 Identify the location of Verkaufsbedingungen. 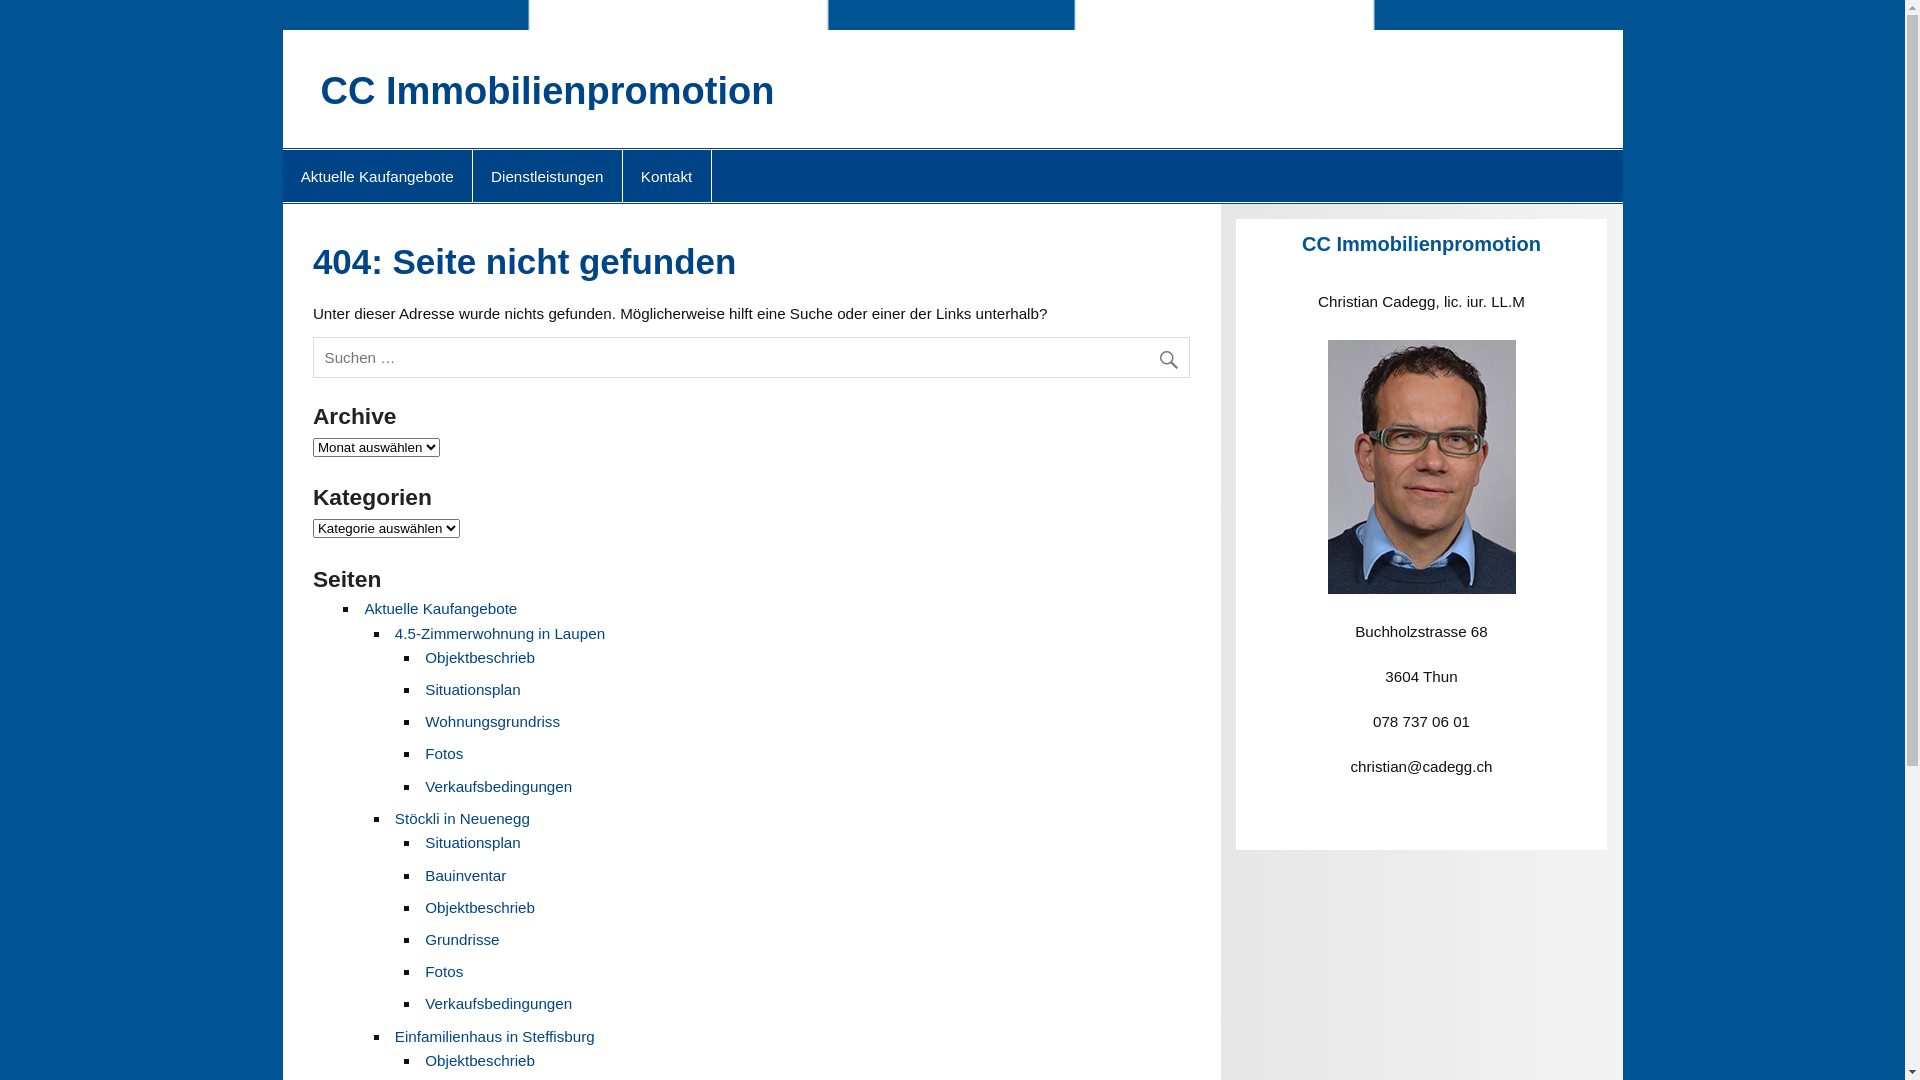
(498, 1004).